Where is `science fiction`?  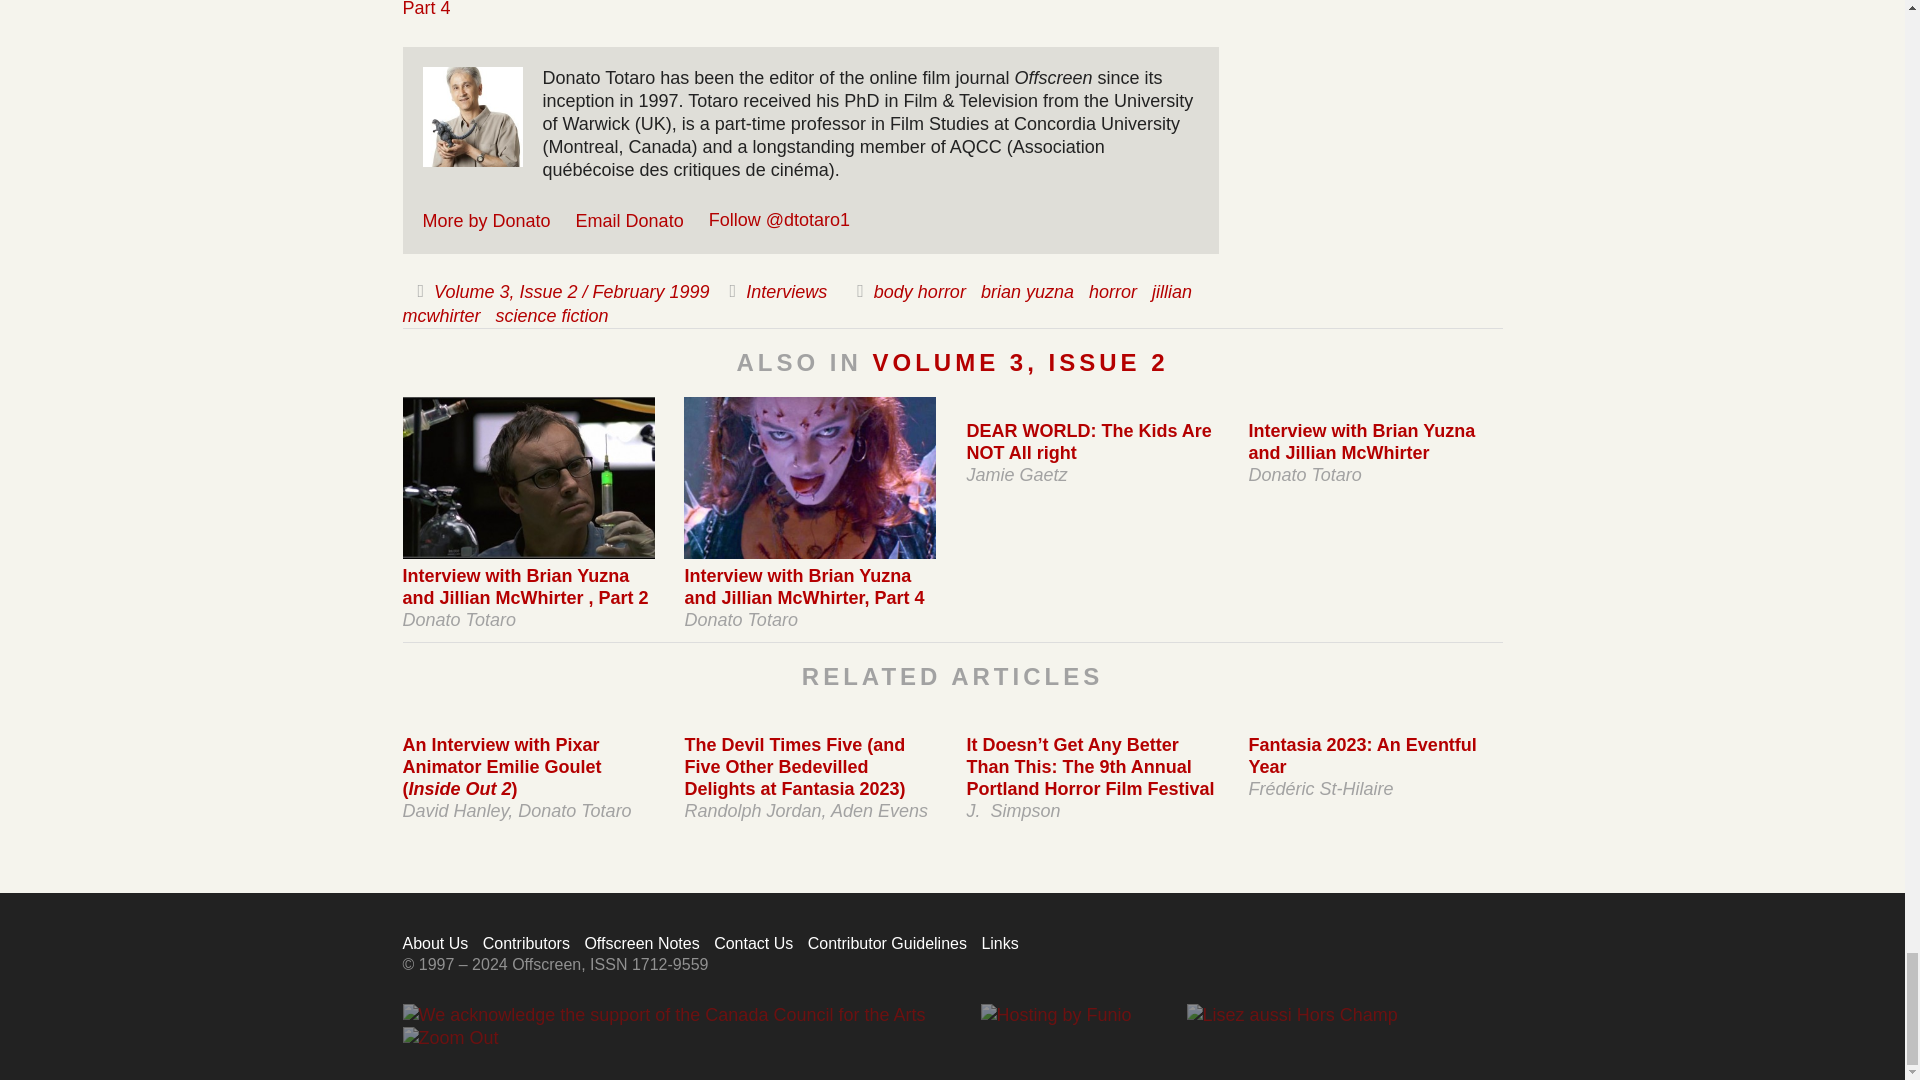
science fiction is located at coordinates (552, 316).